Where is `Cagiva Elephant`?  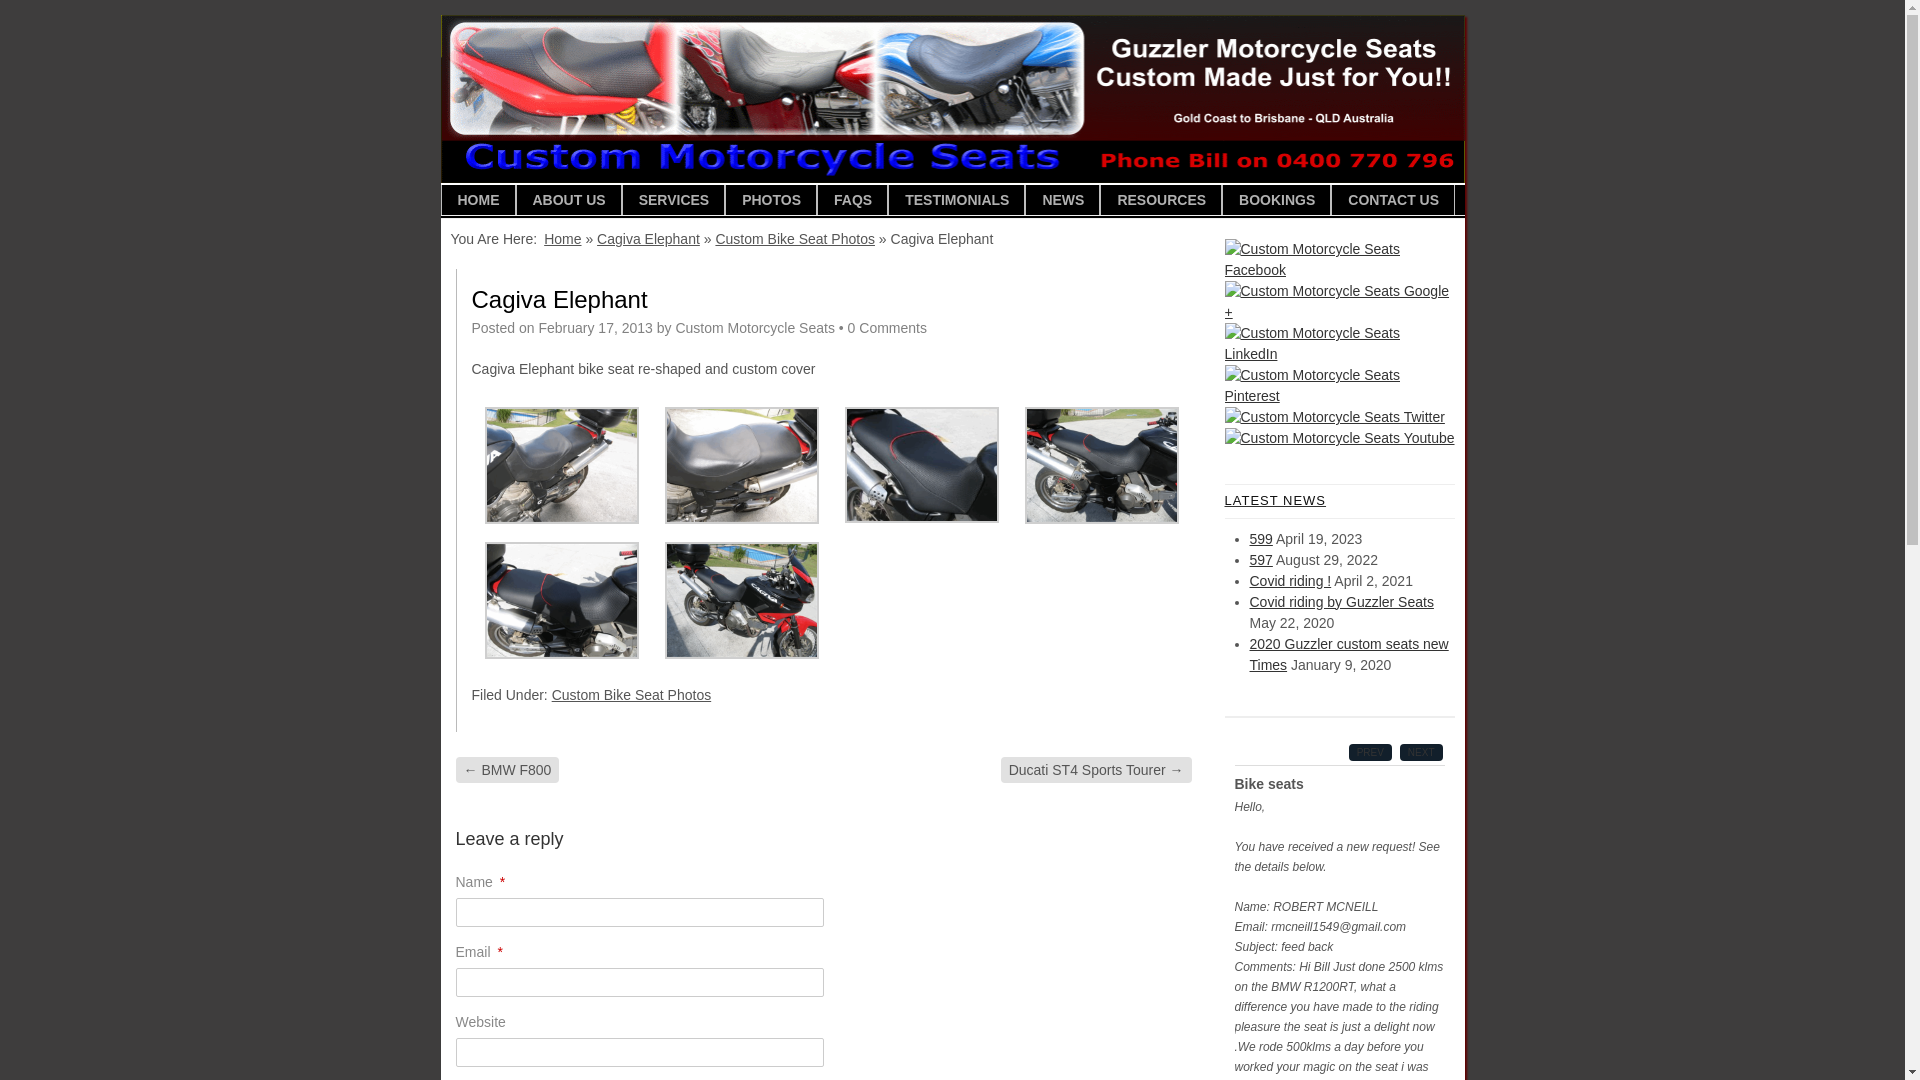 Cagiva Elephant is located at coordinates (741, 519).